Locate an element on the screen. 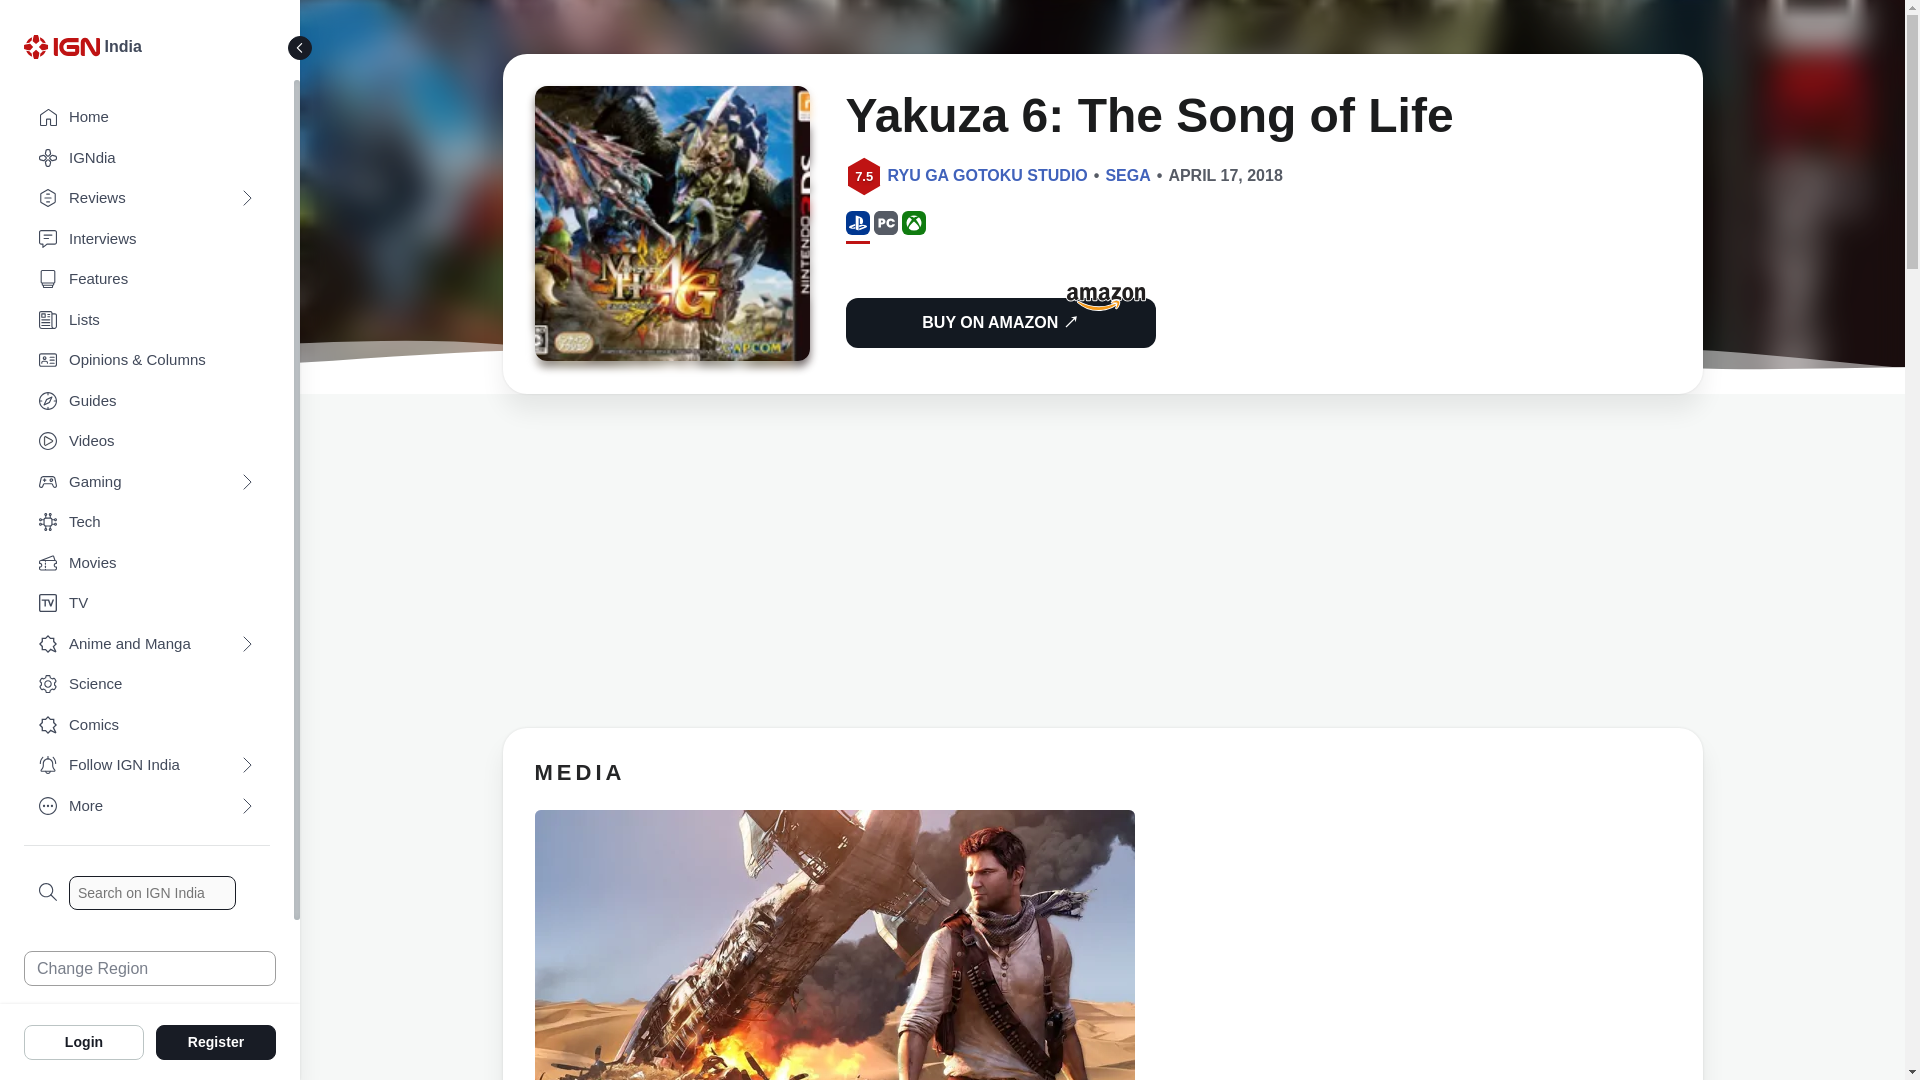  Interviews is located at coordinates (146, 240).